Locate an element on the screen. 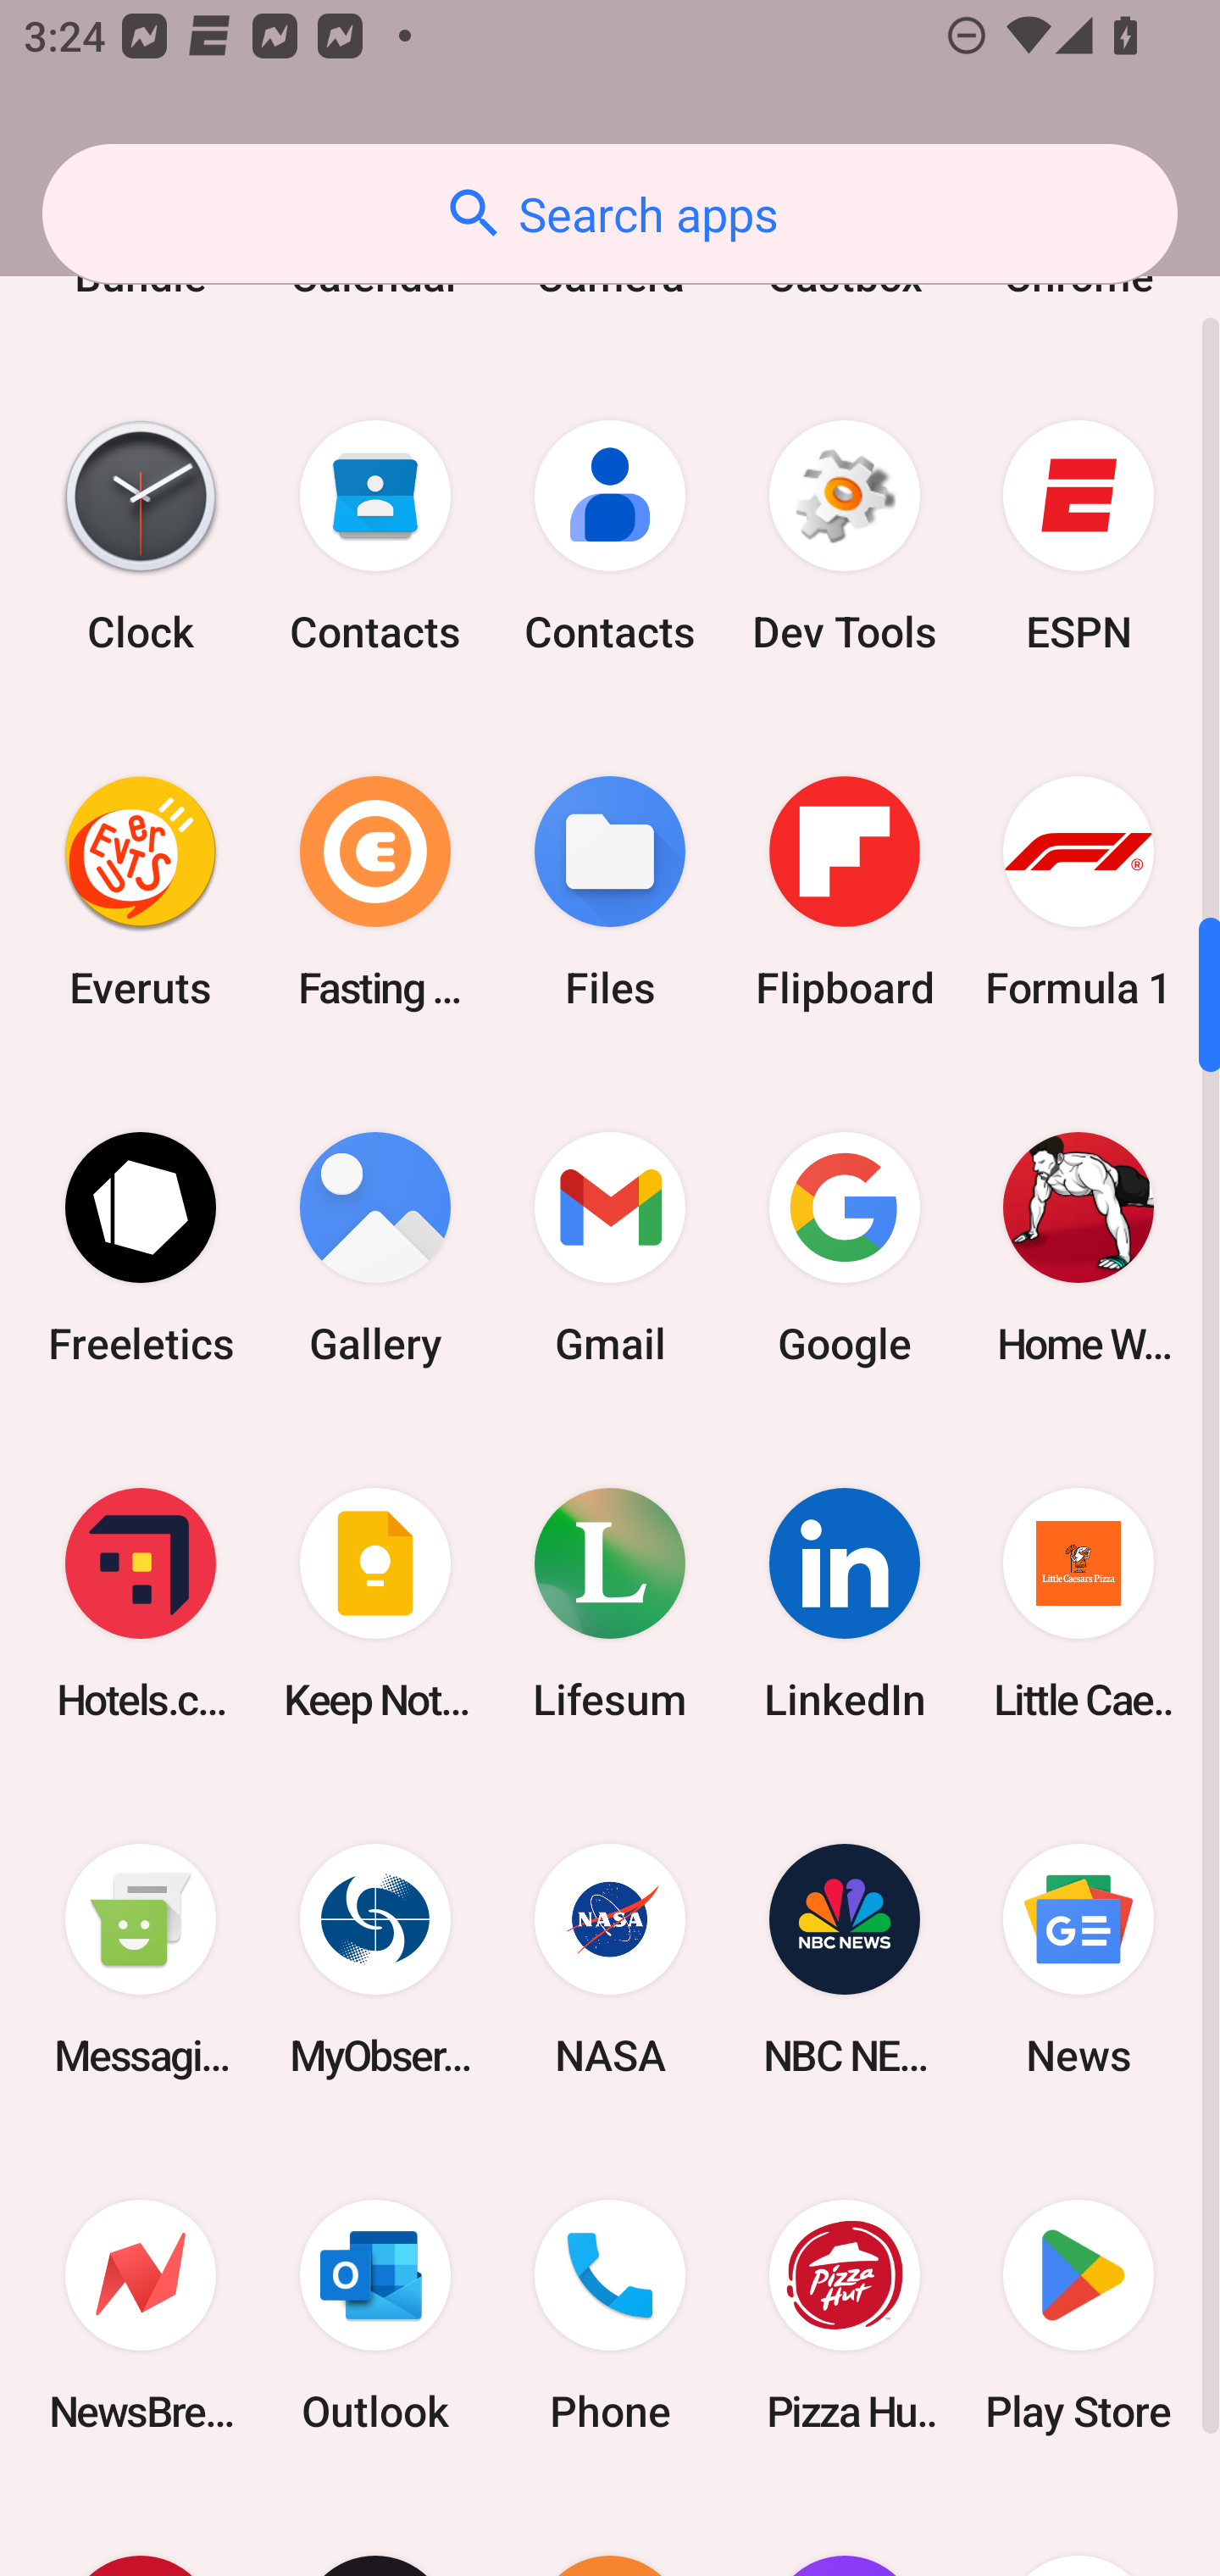 This screenshot has height=2576, width=1220. Freeletics is located at coordinates (141, 1247).